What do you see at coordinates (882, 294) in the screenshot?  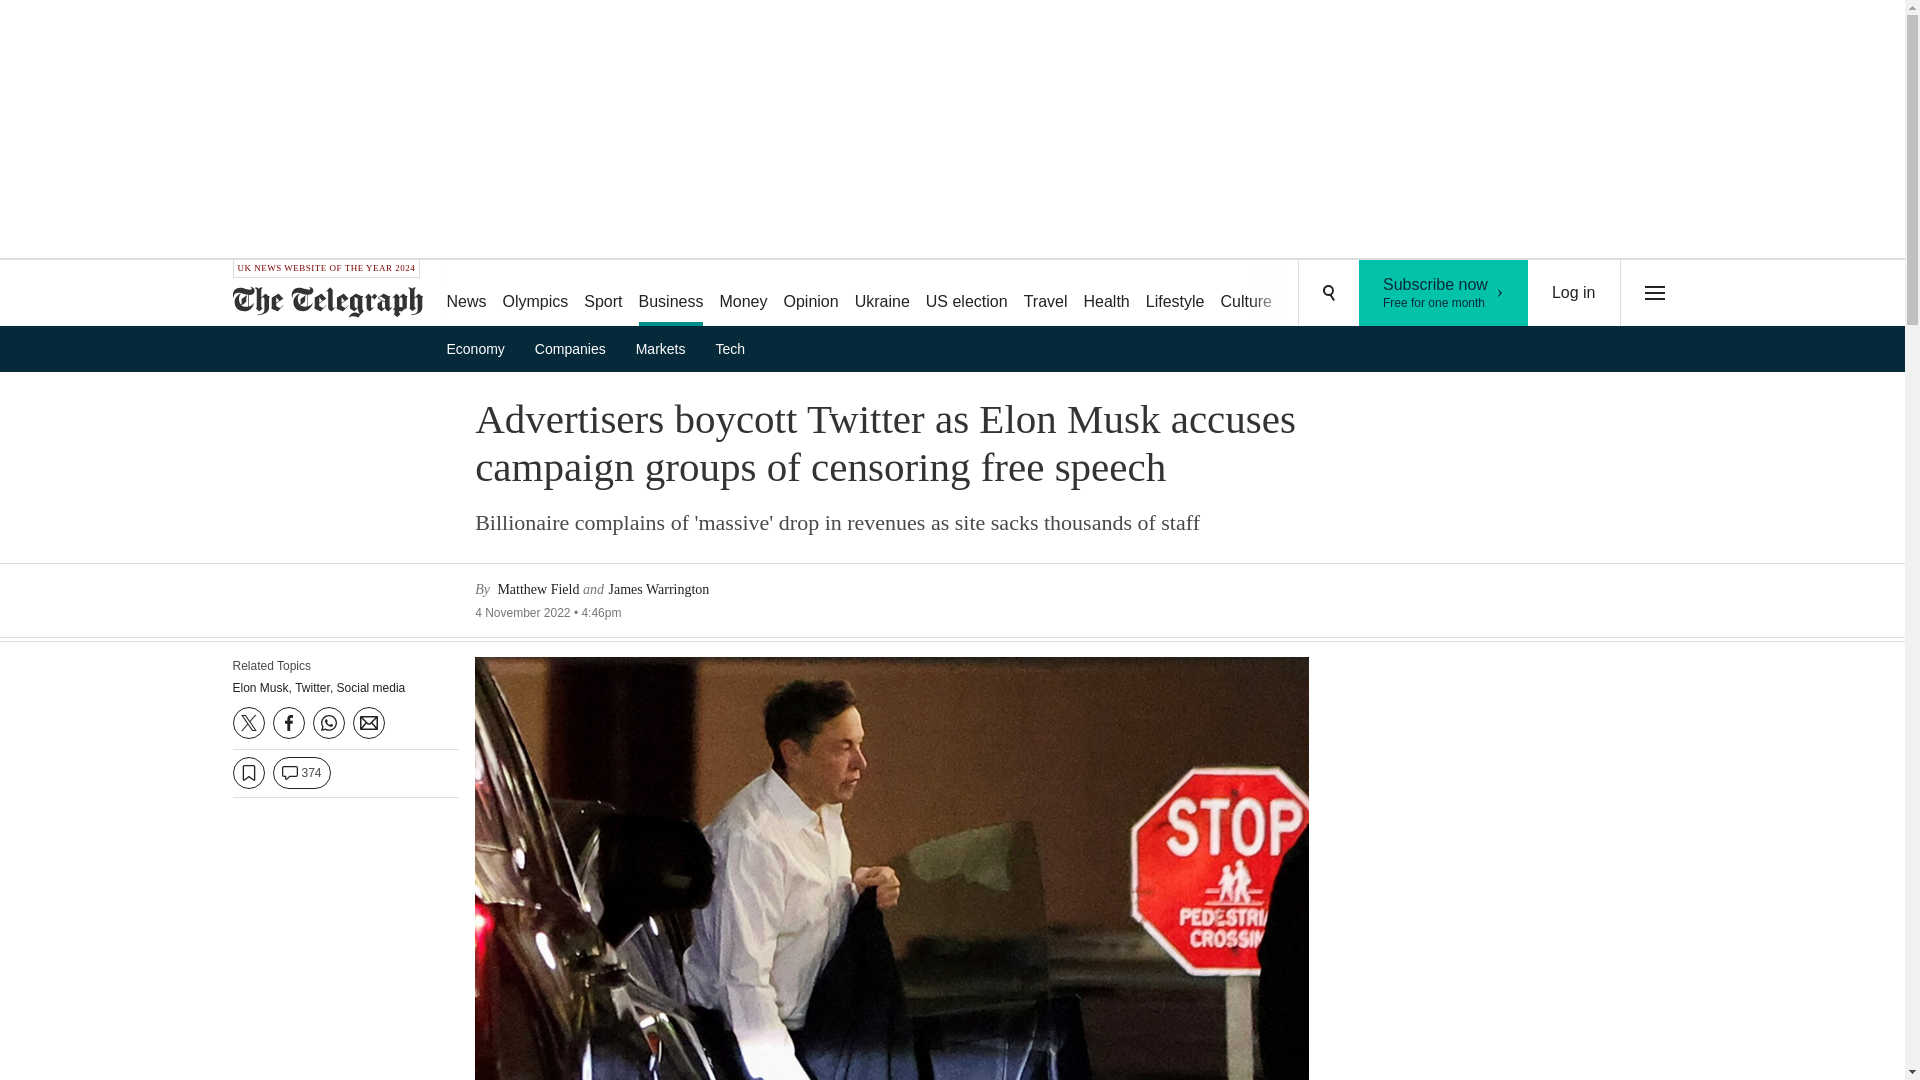 I see `Lifestyle` at bounding box center [882, 294].